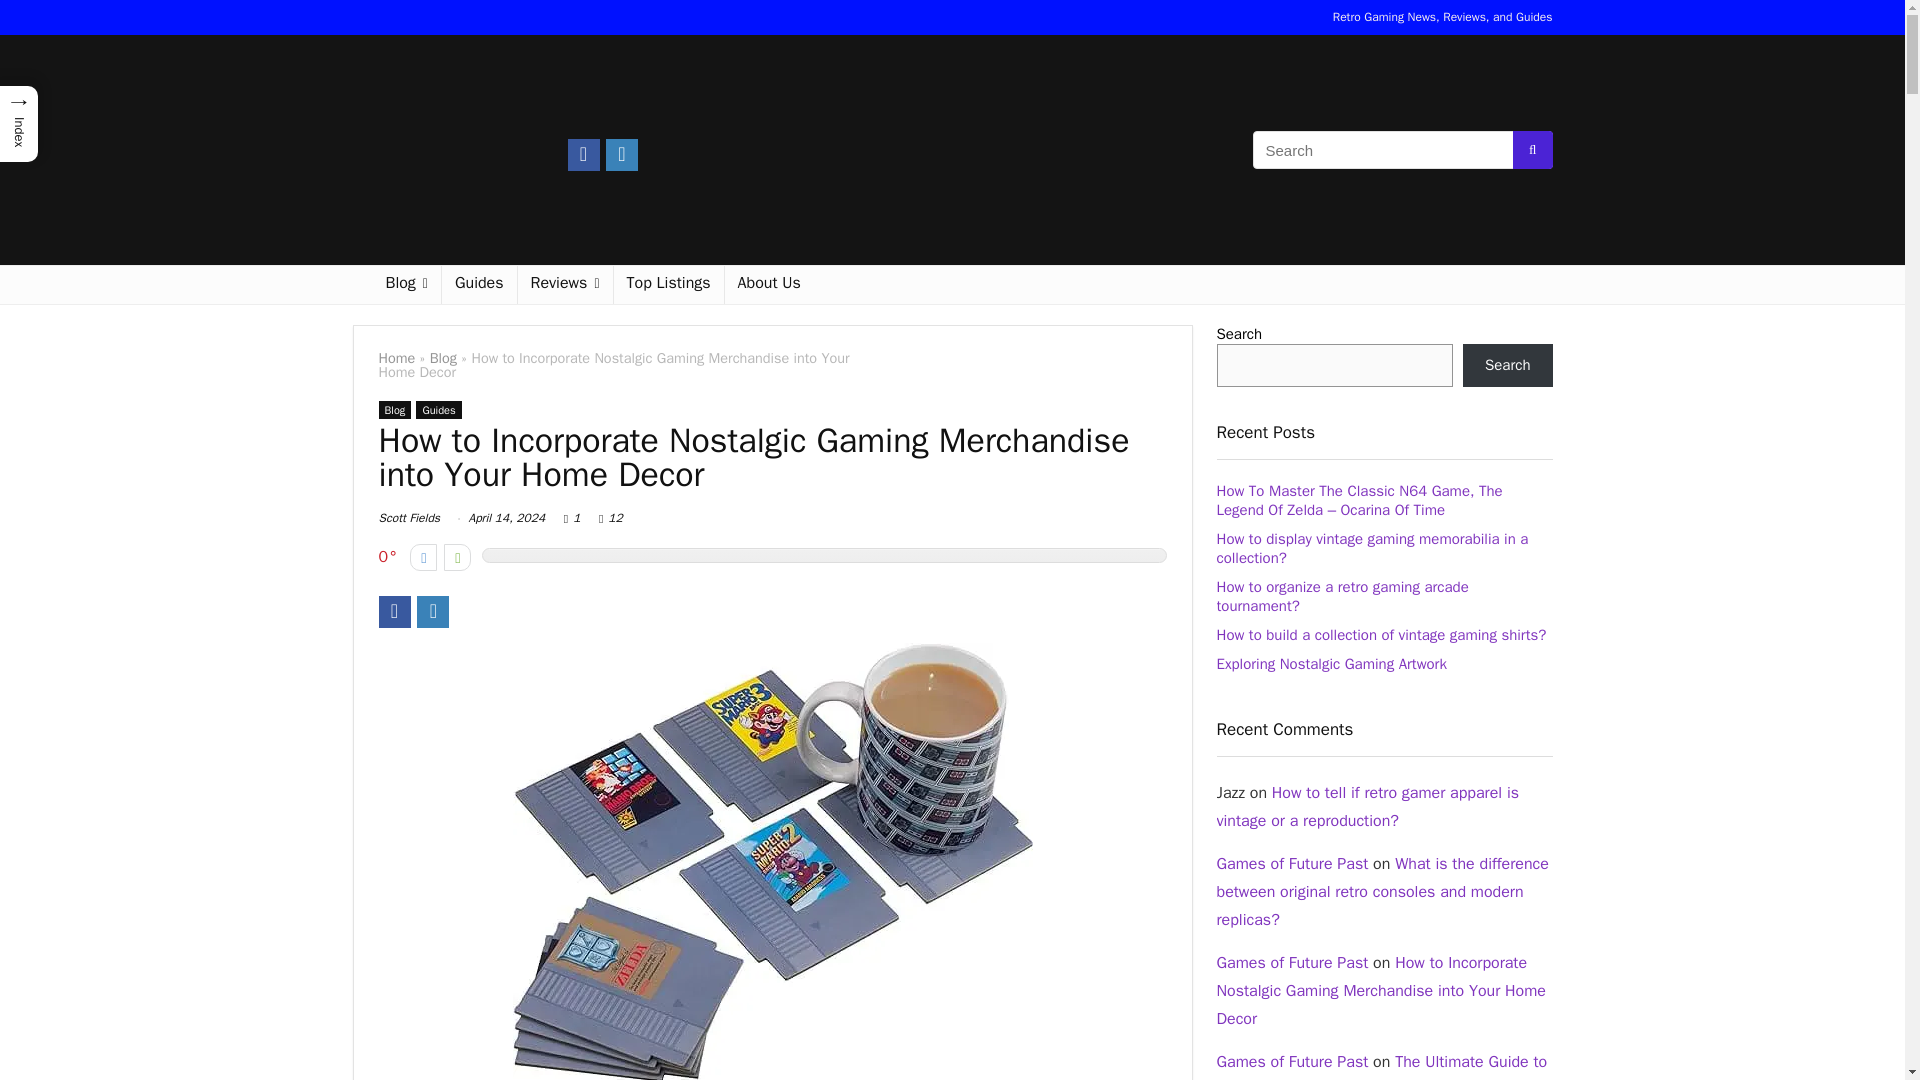  Describe the element at coordinates (478, 284) in the screenshot. I see `Guides` at that location.